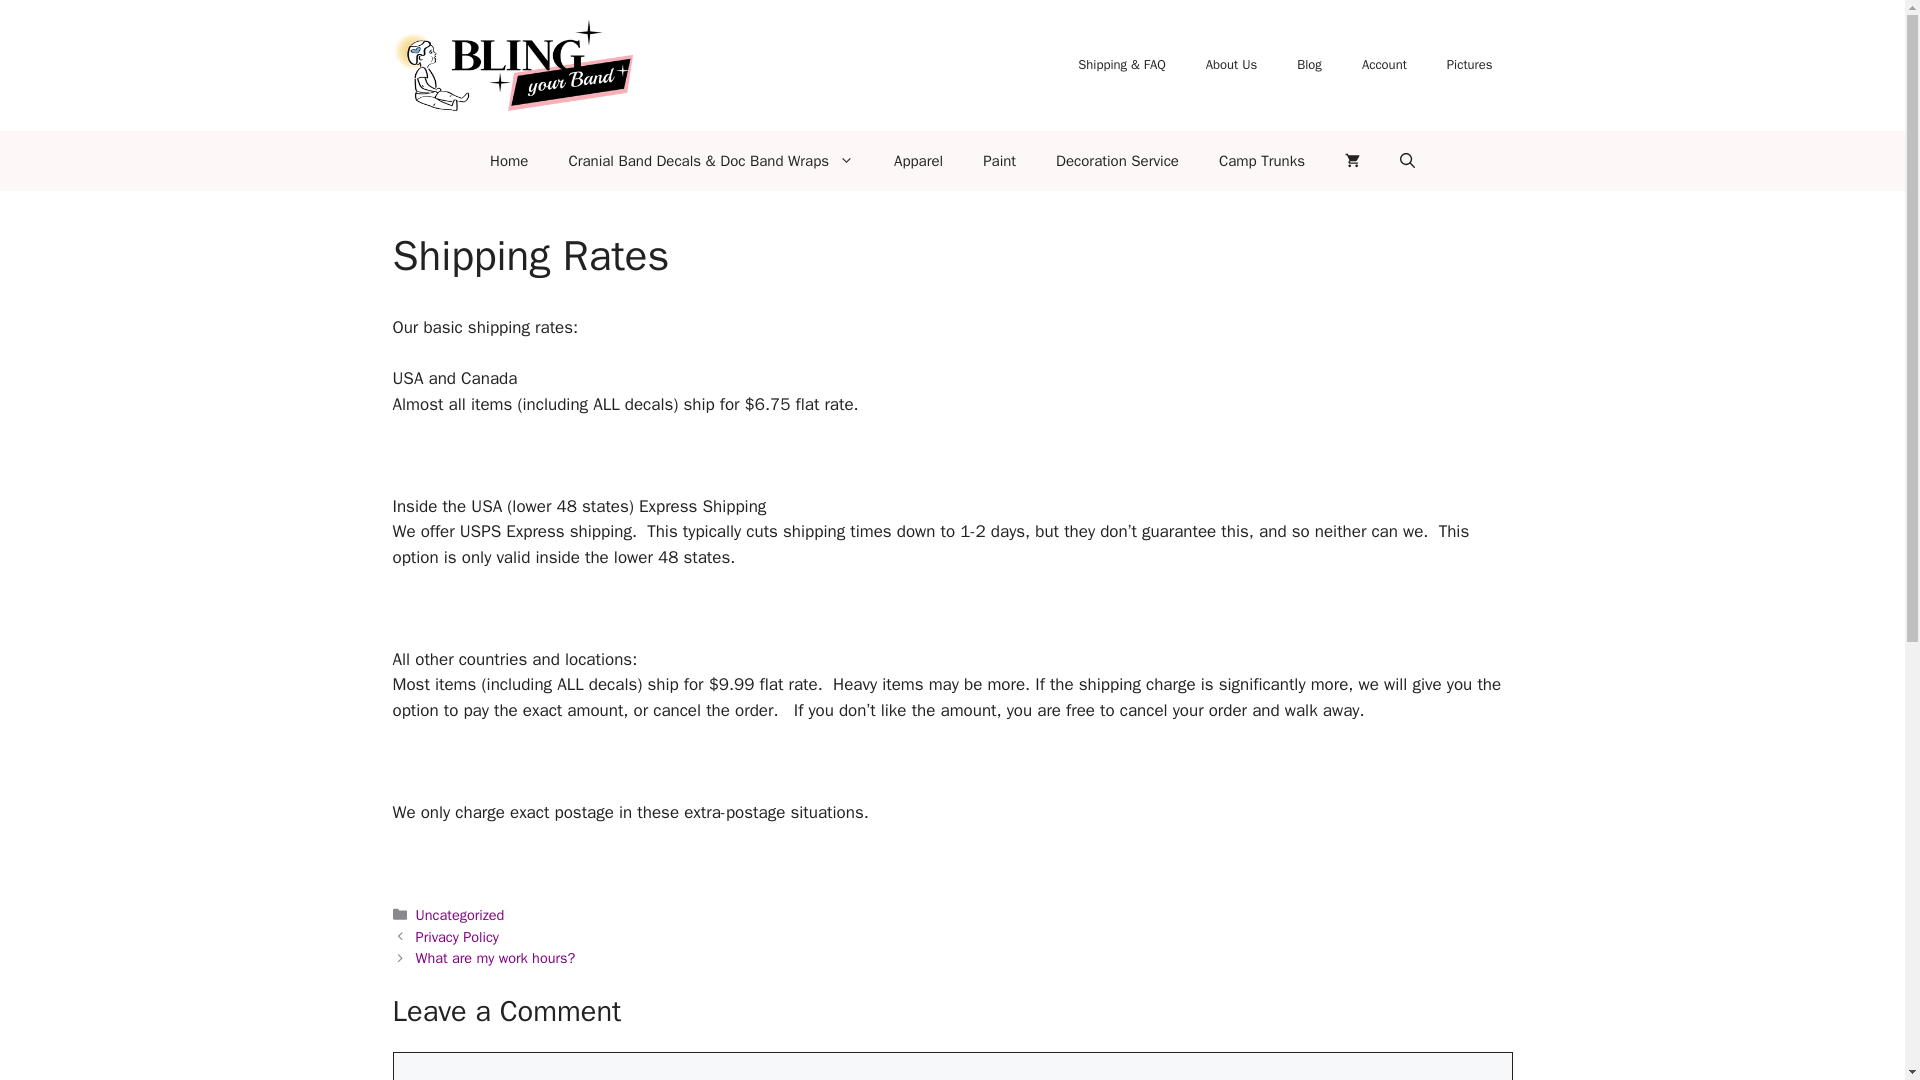 The height and width of the screenshot is (1080, 1920). I want to click on What are my work hours?, so click(496, 958).